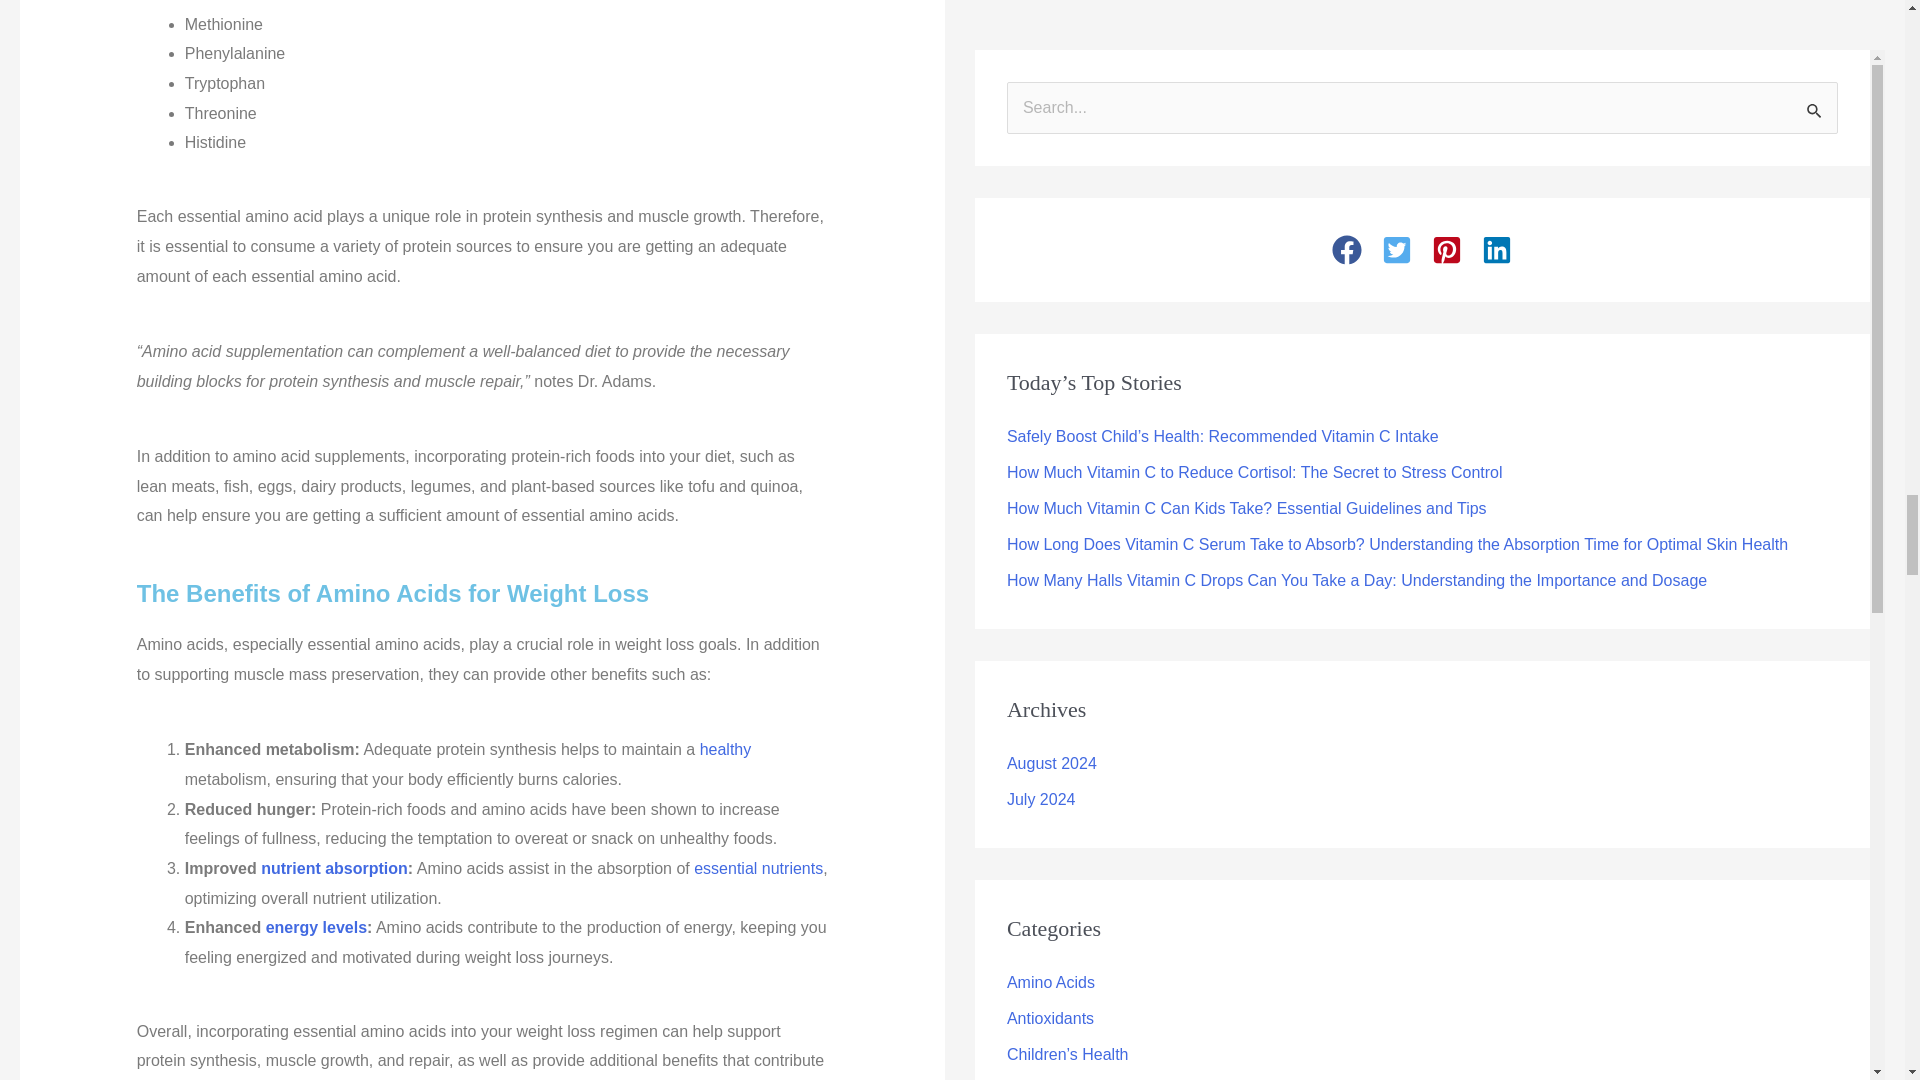 Image resolution: width=1920 pixels, height=1080 pixels. Describe the element at coordinates (334, 868) in the screenshot. I see `nutrient absorption` at that location.